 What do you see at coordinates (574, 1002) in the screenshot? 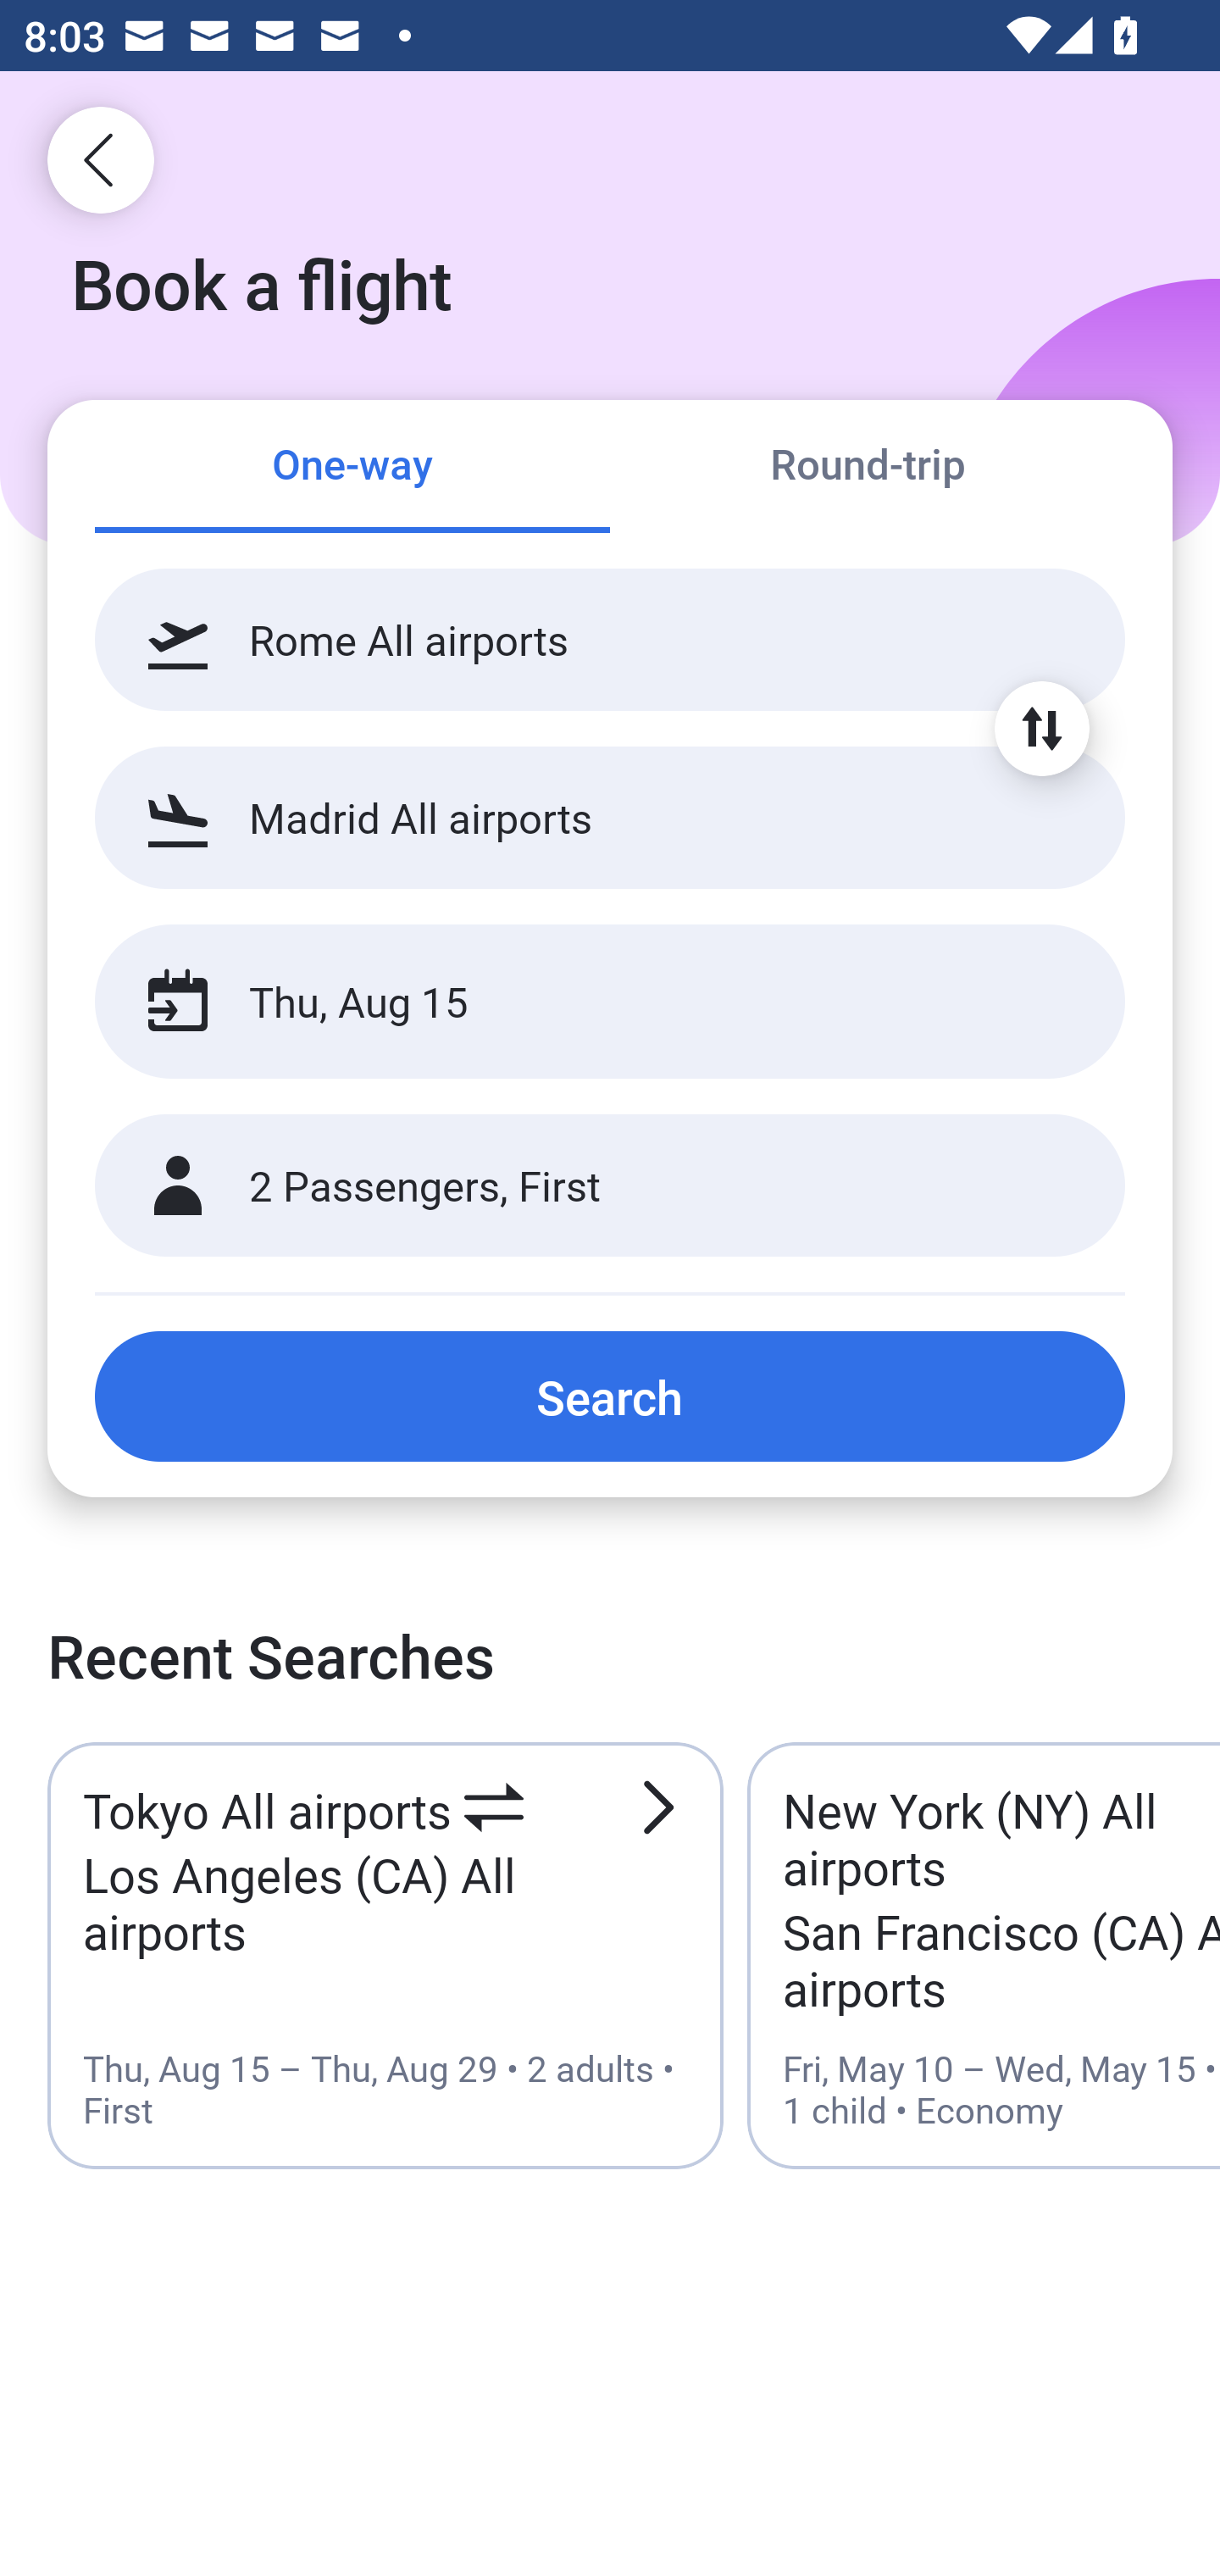
I see `Thu, Aug 15` at bounding box center [574, 1002].